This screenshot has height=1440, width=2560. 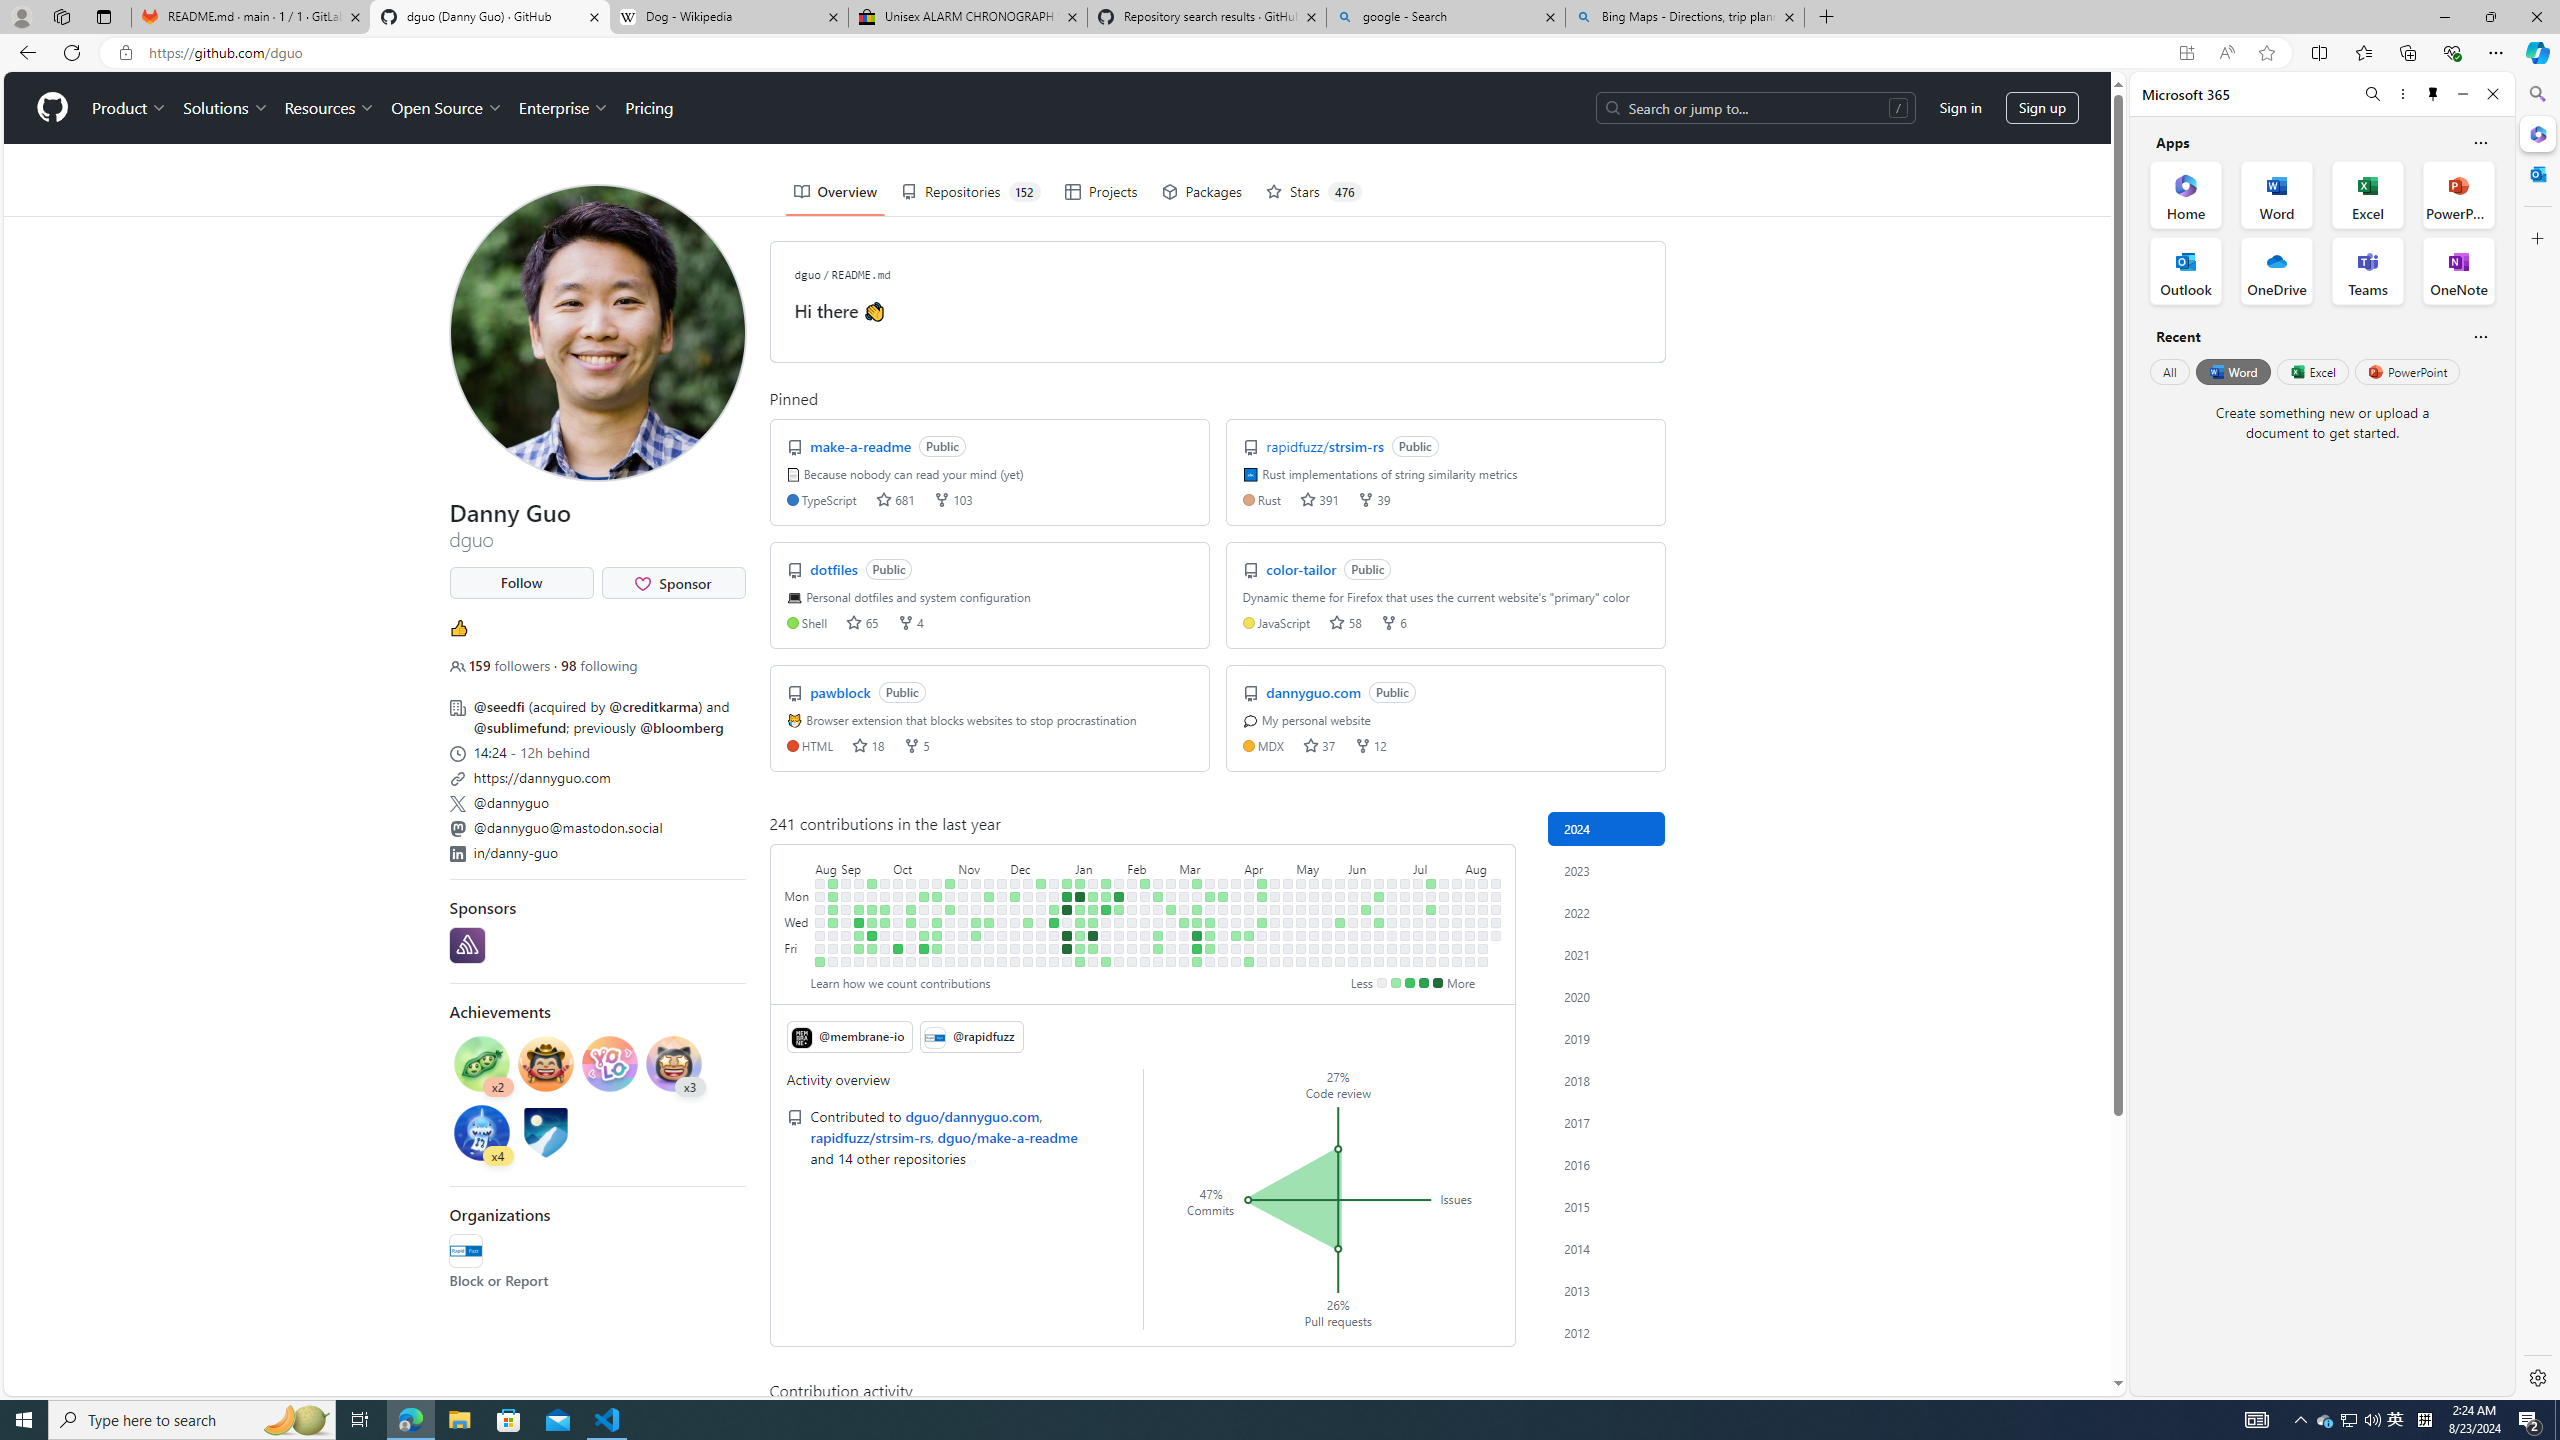 What do you see at coordinates (1340, 922) in the screenshot?
I see `3 contributions on May 29th.` at bounding box center [1340, 922].